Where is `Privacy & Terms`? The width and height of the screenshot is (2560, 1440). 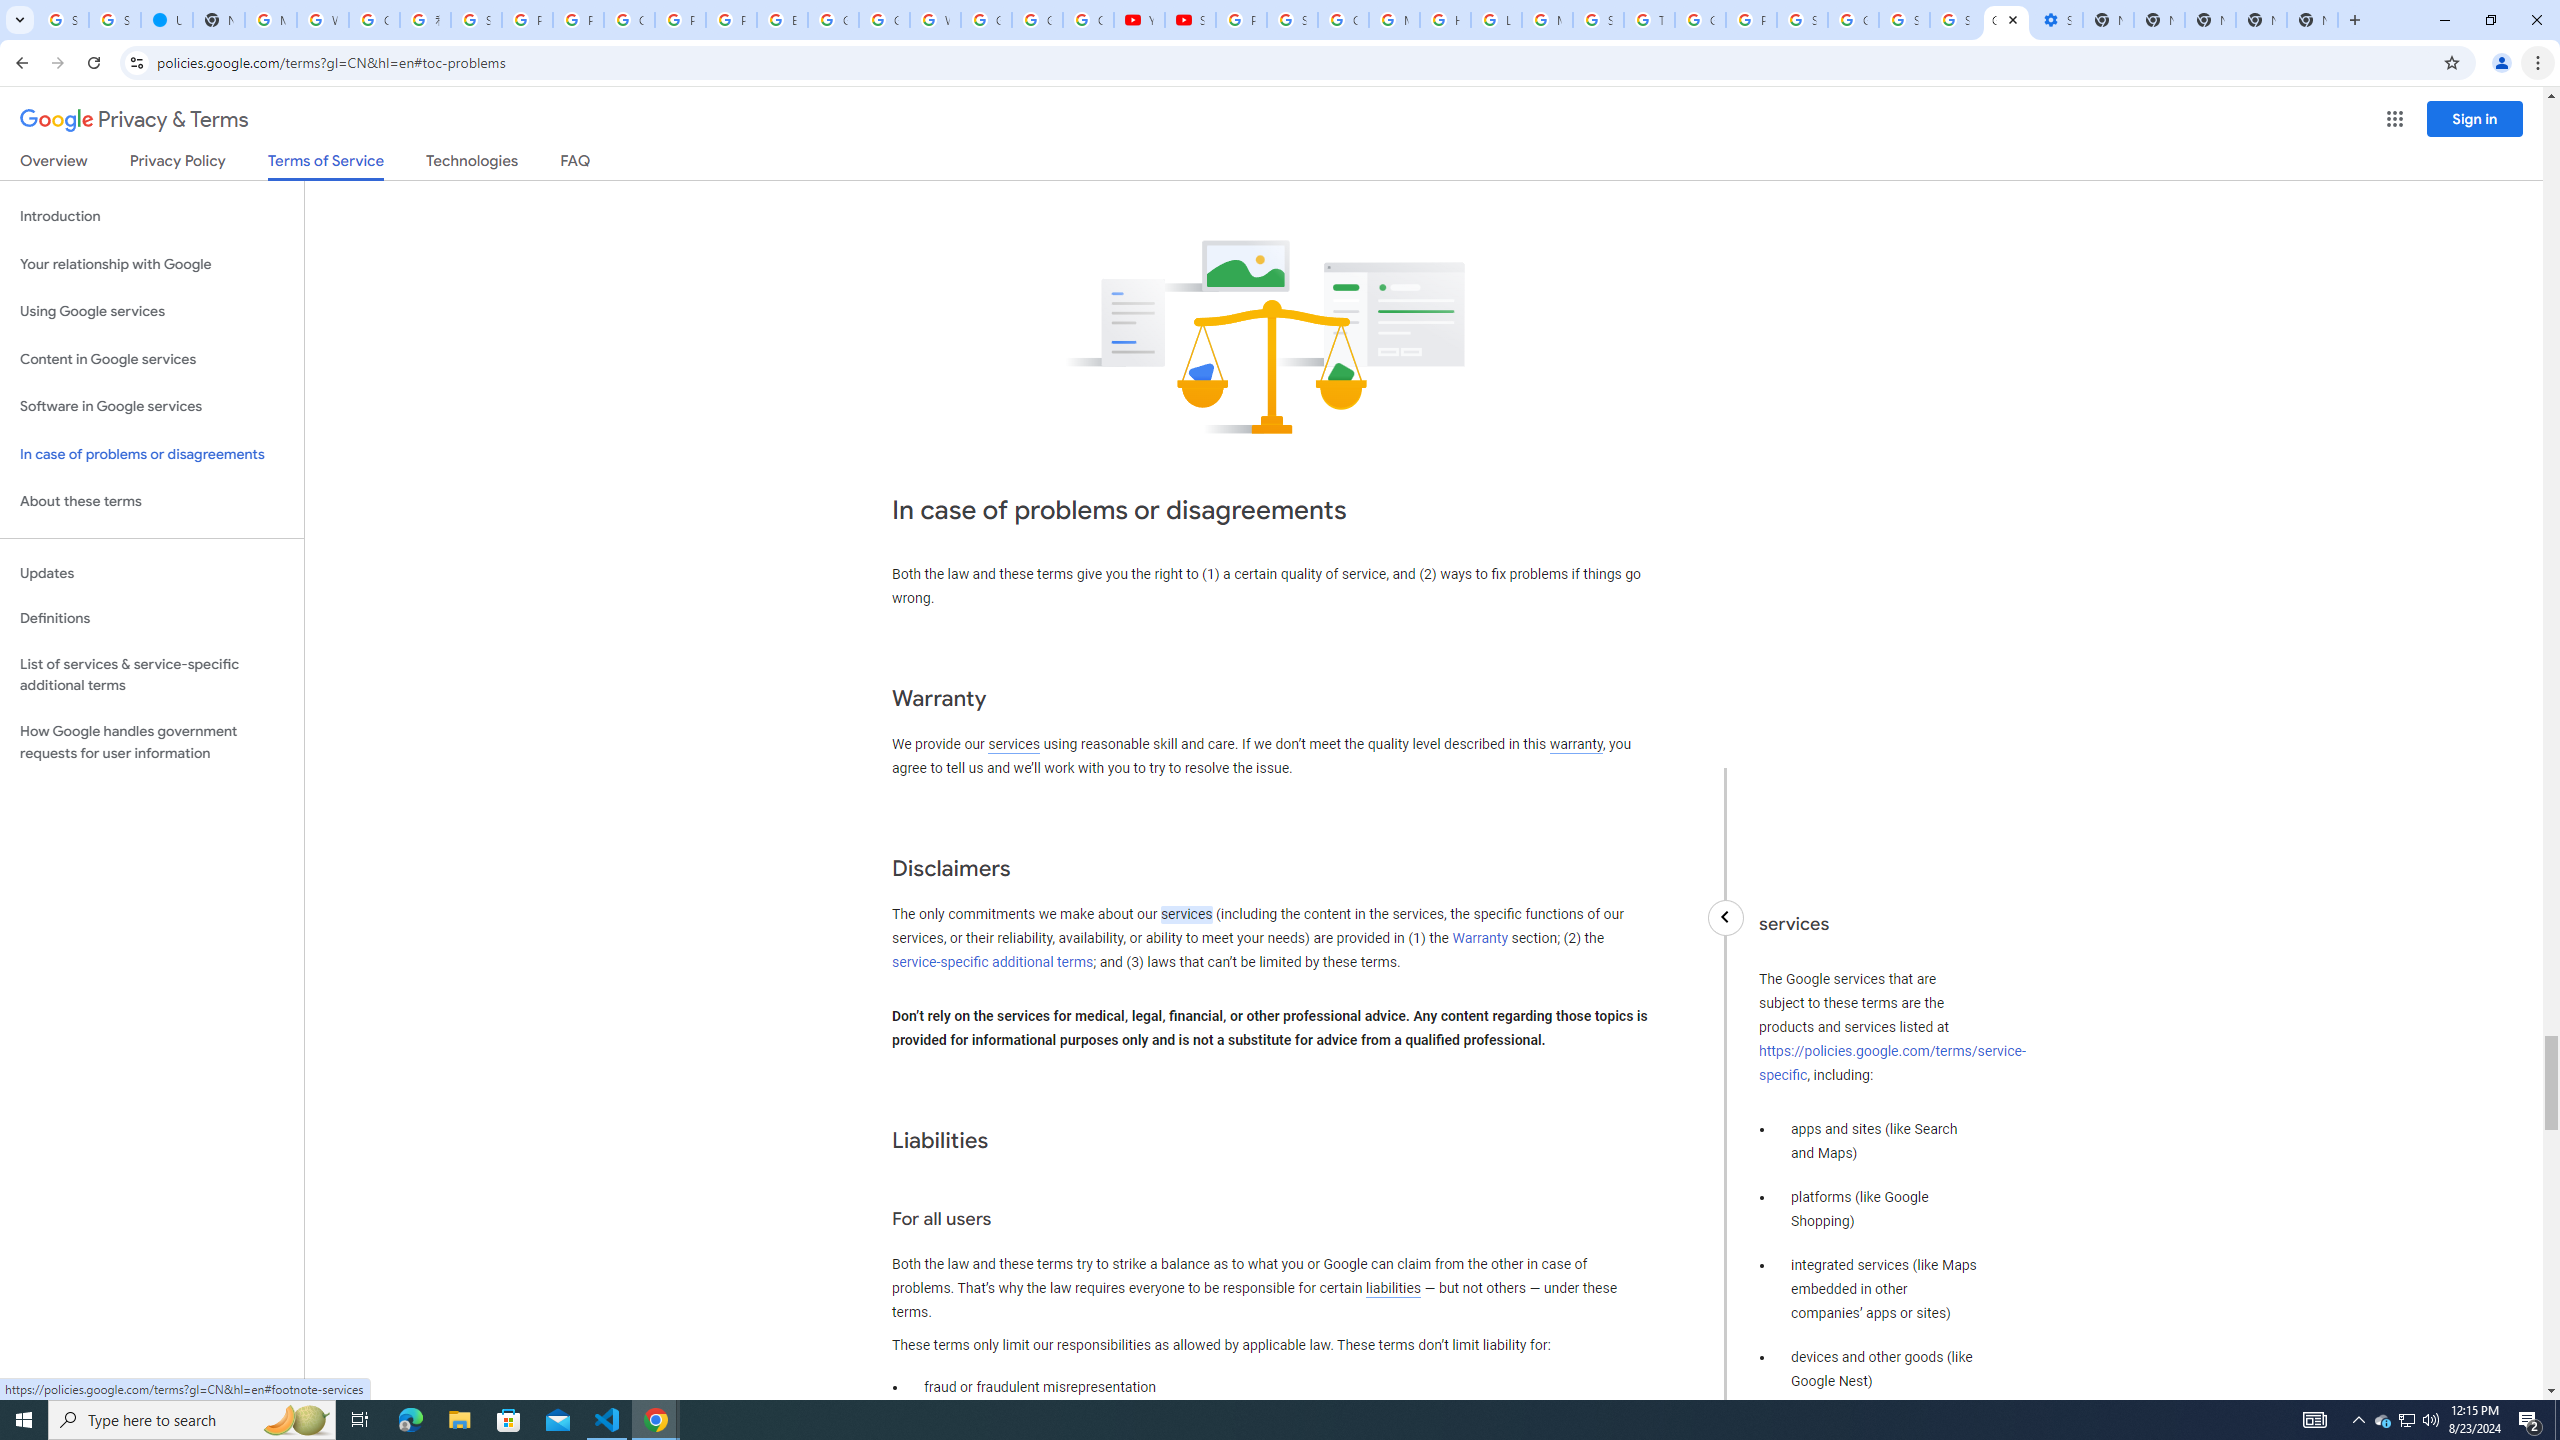
Privacy & Terms is located at coordinates (134, 120).